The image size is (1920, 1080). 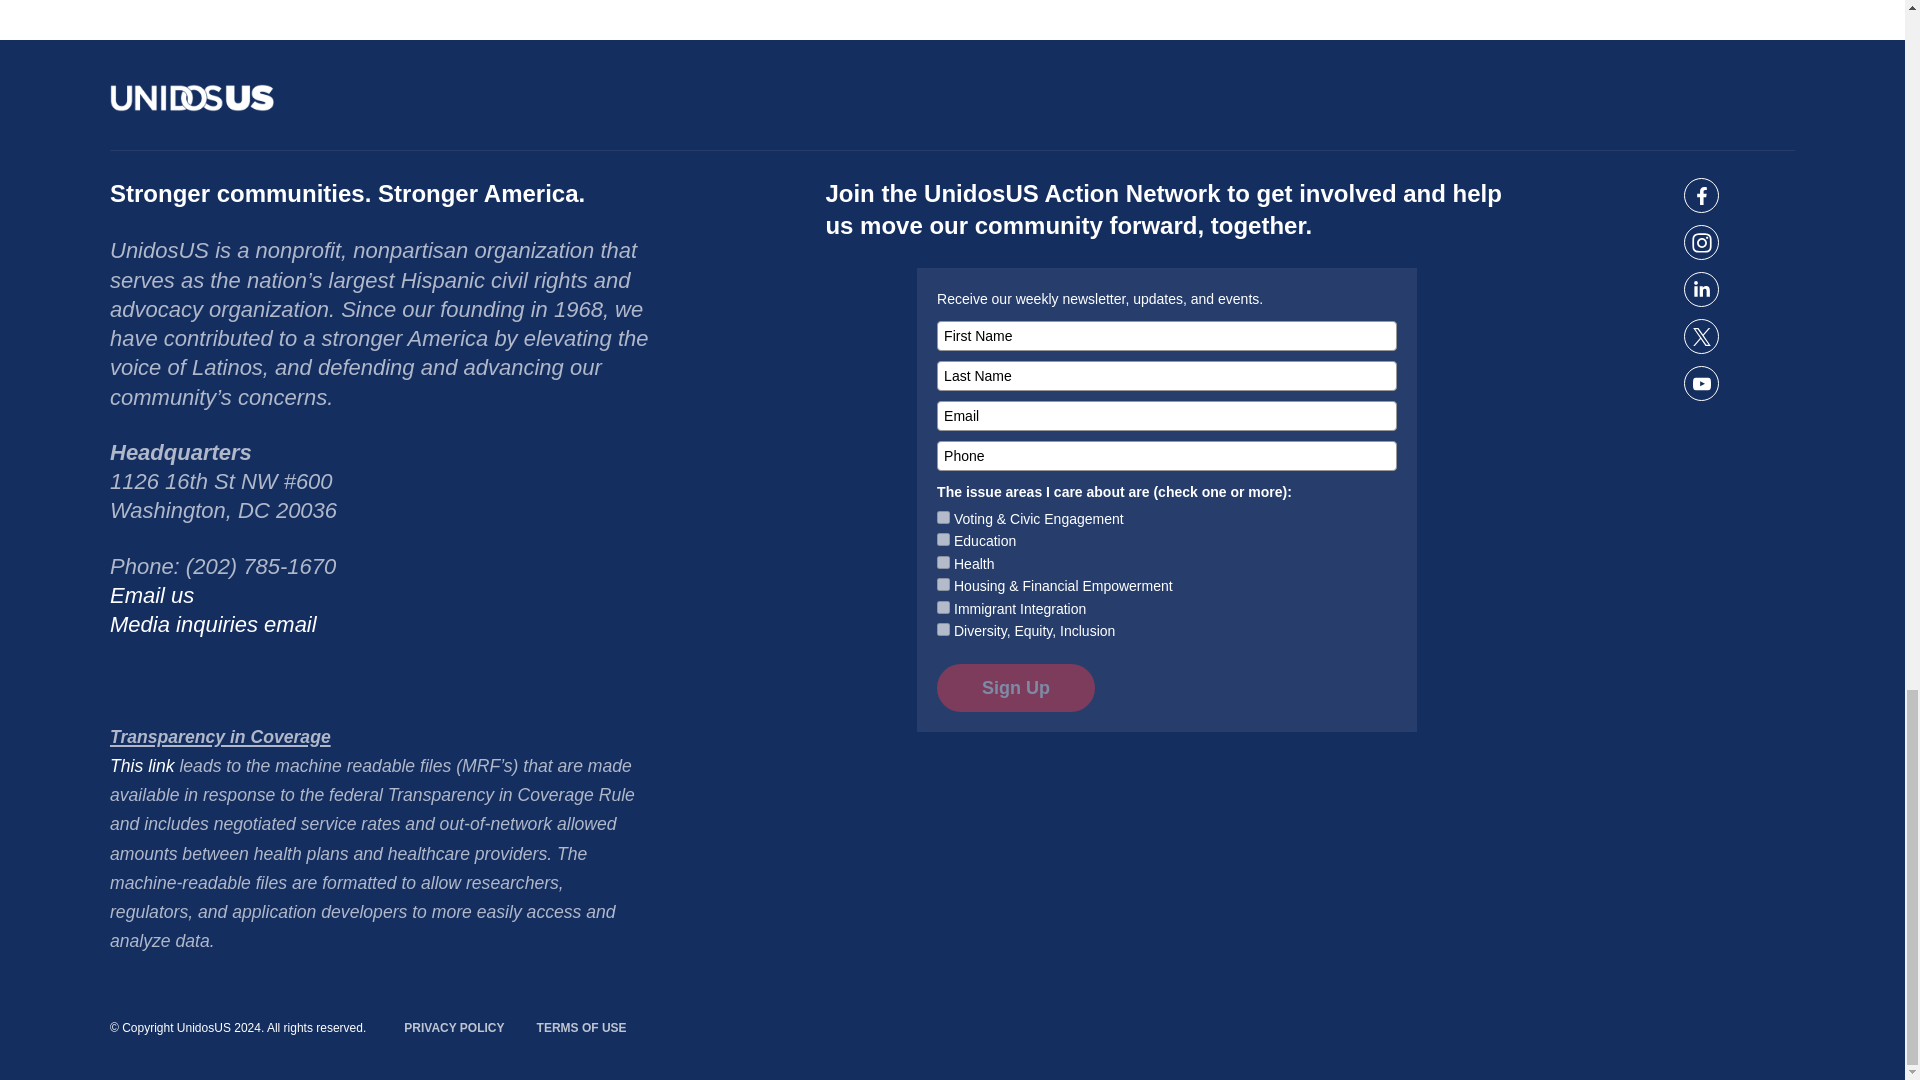 I want to click on Health, so click(x=943, y=562).